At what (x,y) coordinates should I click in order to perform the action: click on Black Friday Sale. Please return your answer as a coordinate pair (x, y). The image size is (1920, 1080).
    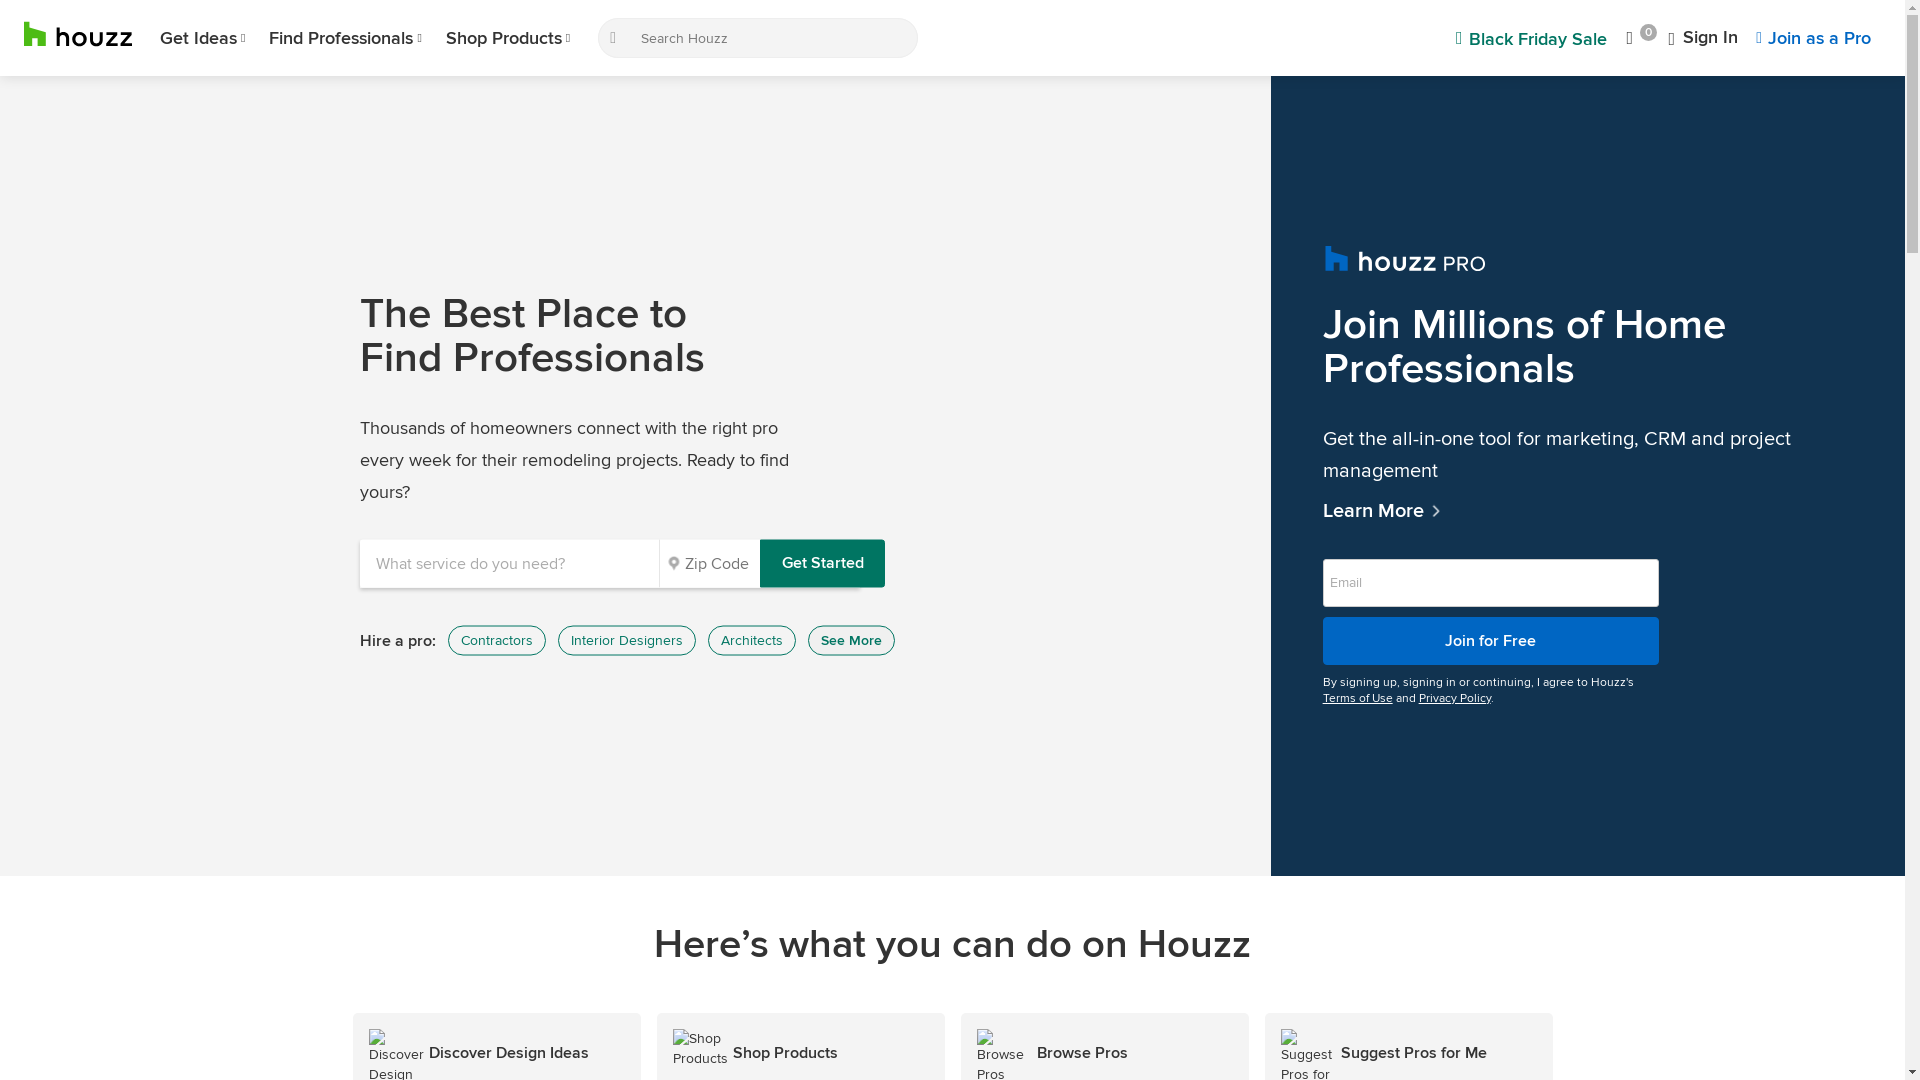
    Looking at the image, I should click on (1532, 38).